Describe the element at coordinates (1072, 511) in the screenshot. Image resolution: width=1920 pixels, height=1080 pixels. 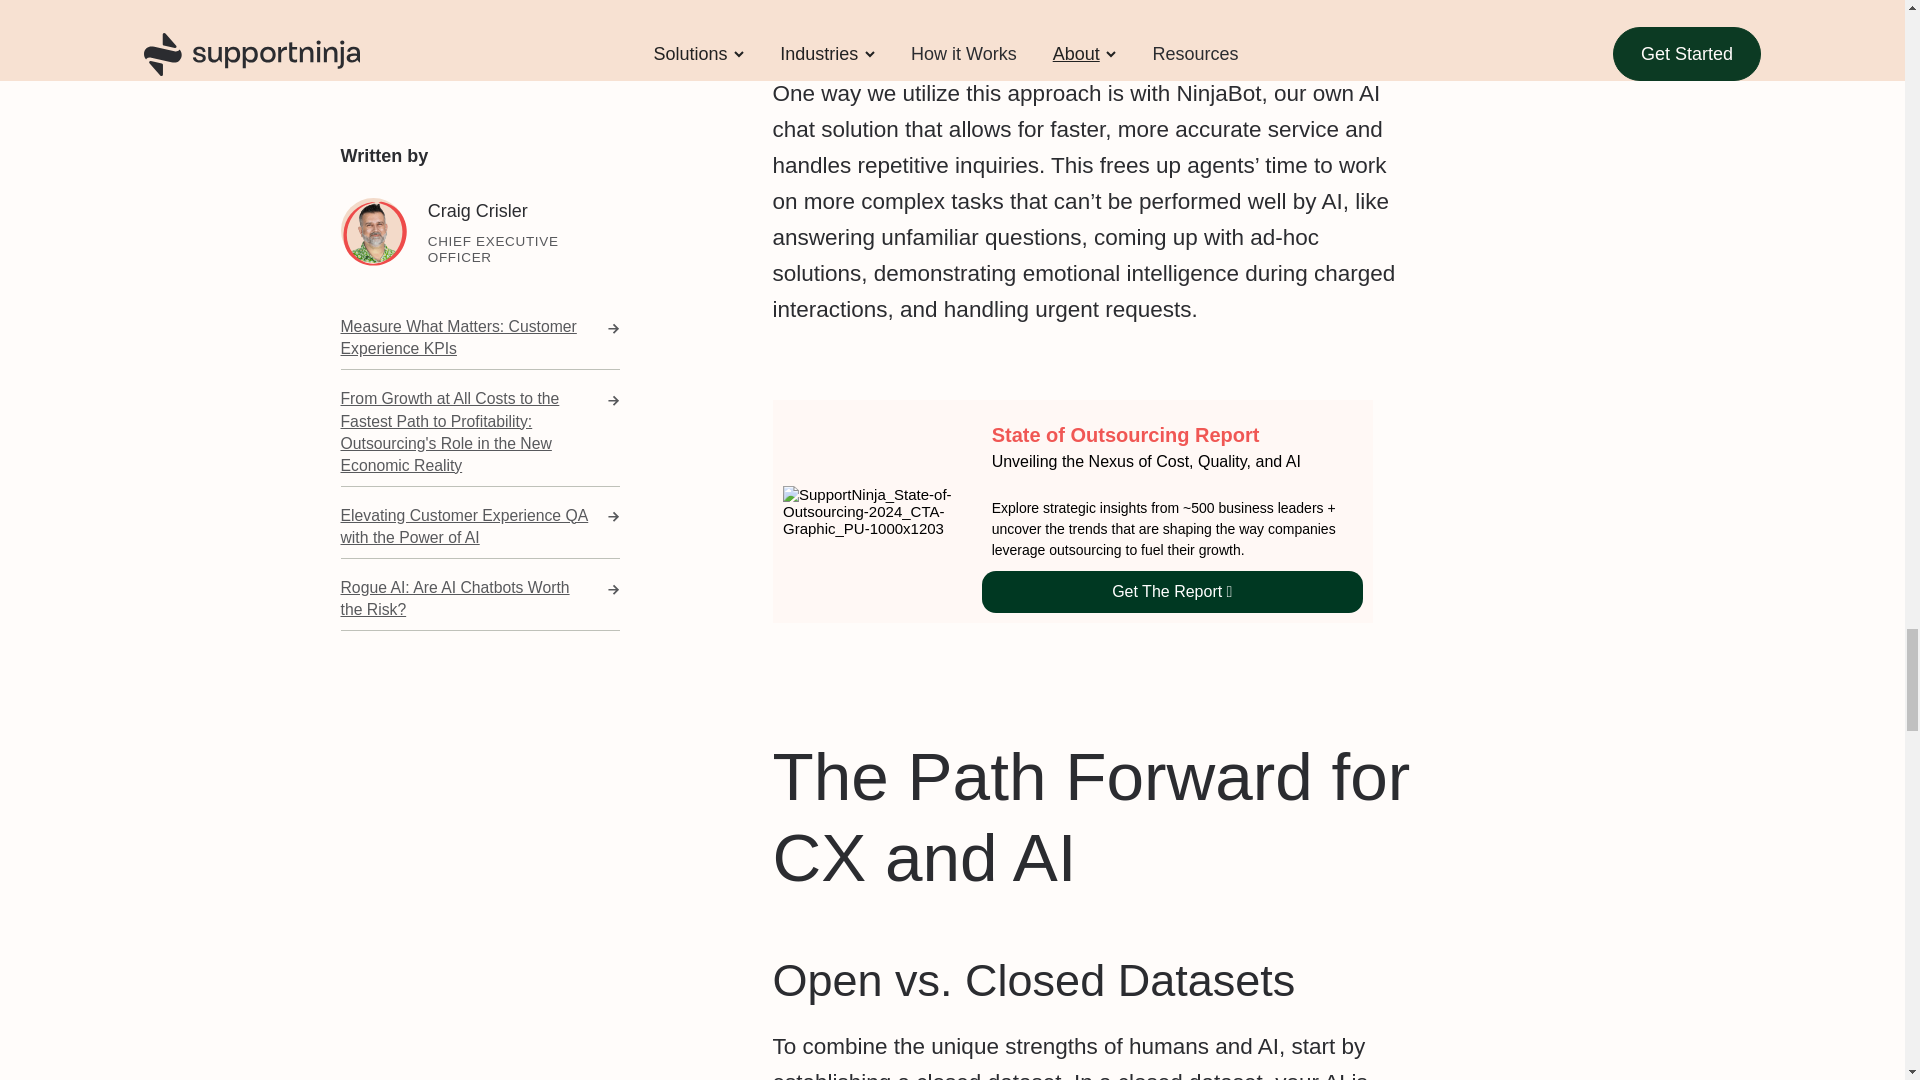
I see `Embedded CTA` at that location.